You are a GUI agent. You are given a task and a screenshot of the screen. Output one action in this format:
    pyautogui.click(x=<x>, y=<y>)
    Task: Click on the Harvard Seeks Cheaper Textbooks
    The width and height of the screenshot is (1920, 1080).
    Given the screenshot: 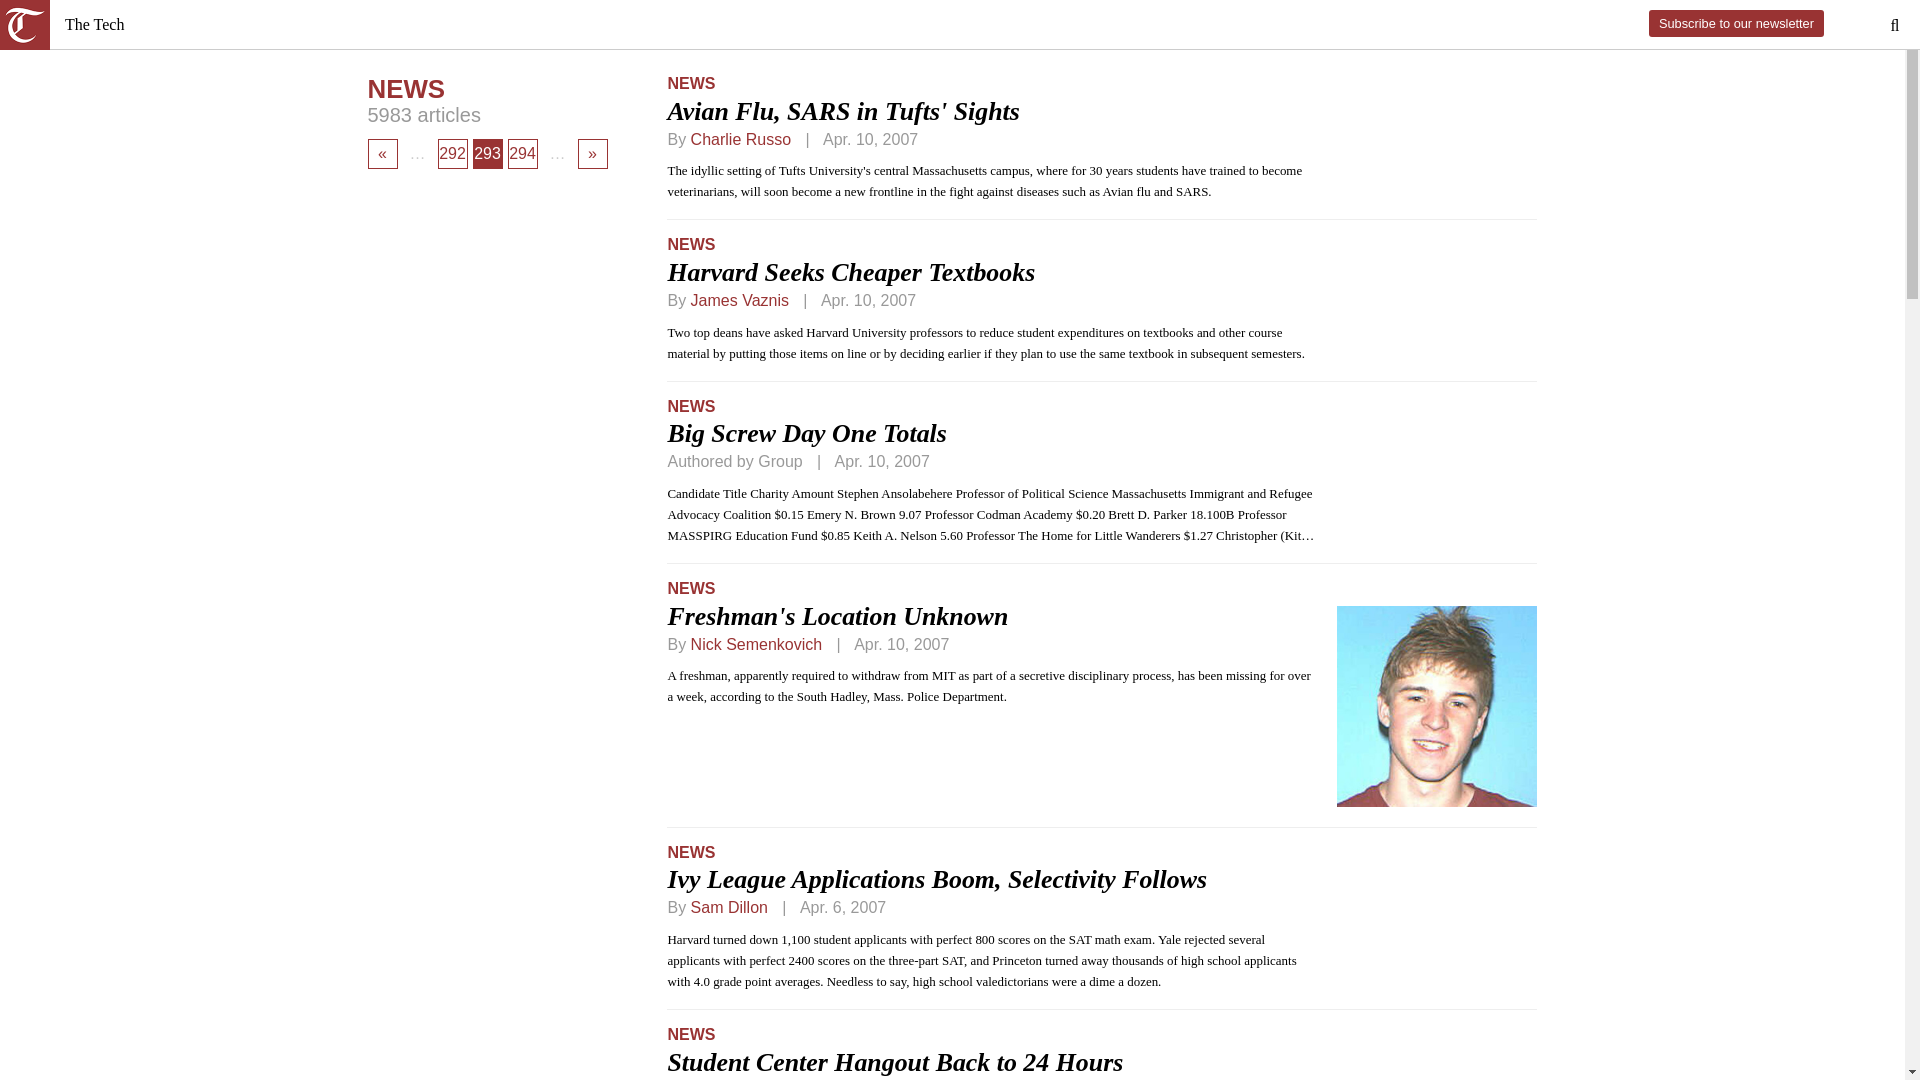 What is the action you would take?
    pyautogui.click(x=850, y=272)
    